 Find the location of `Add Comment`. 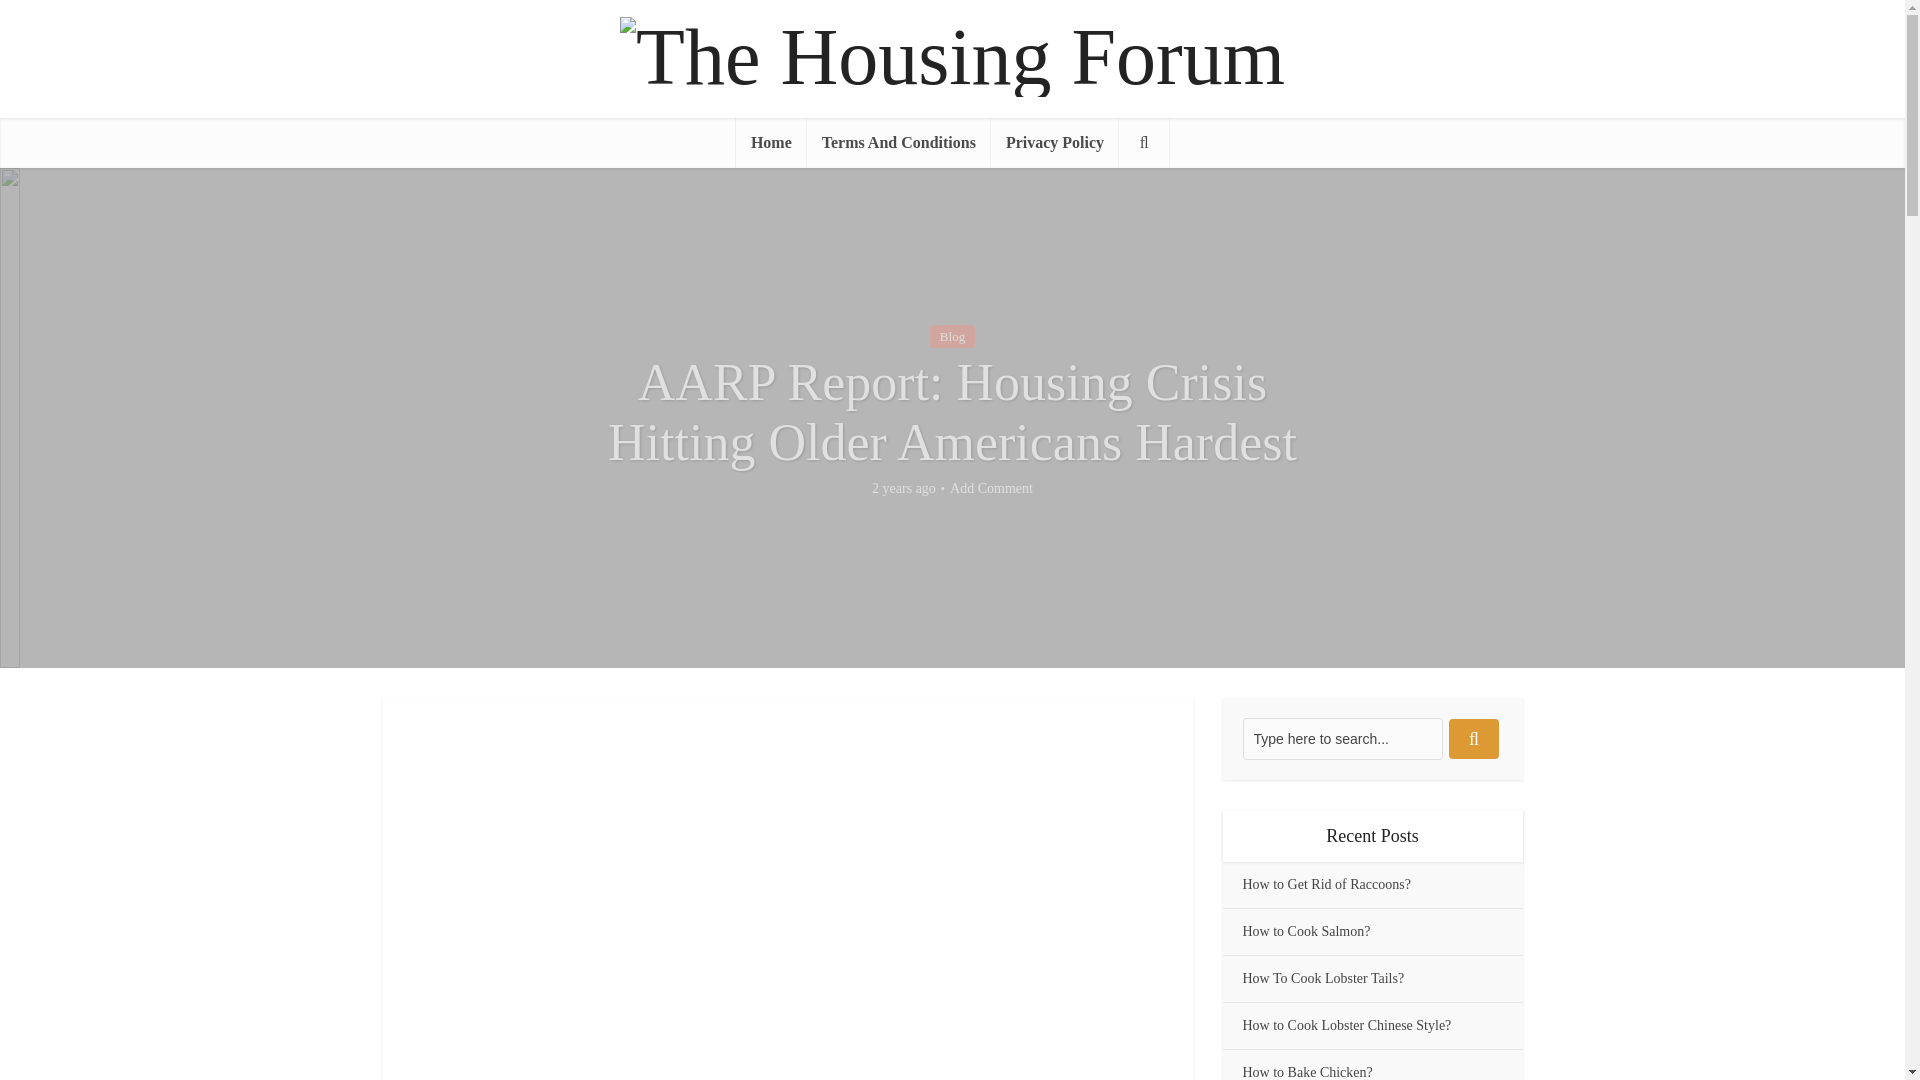

Add Comment is located at coordinates (991, 488).